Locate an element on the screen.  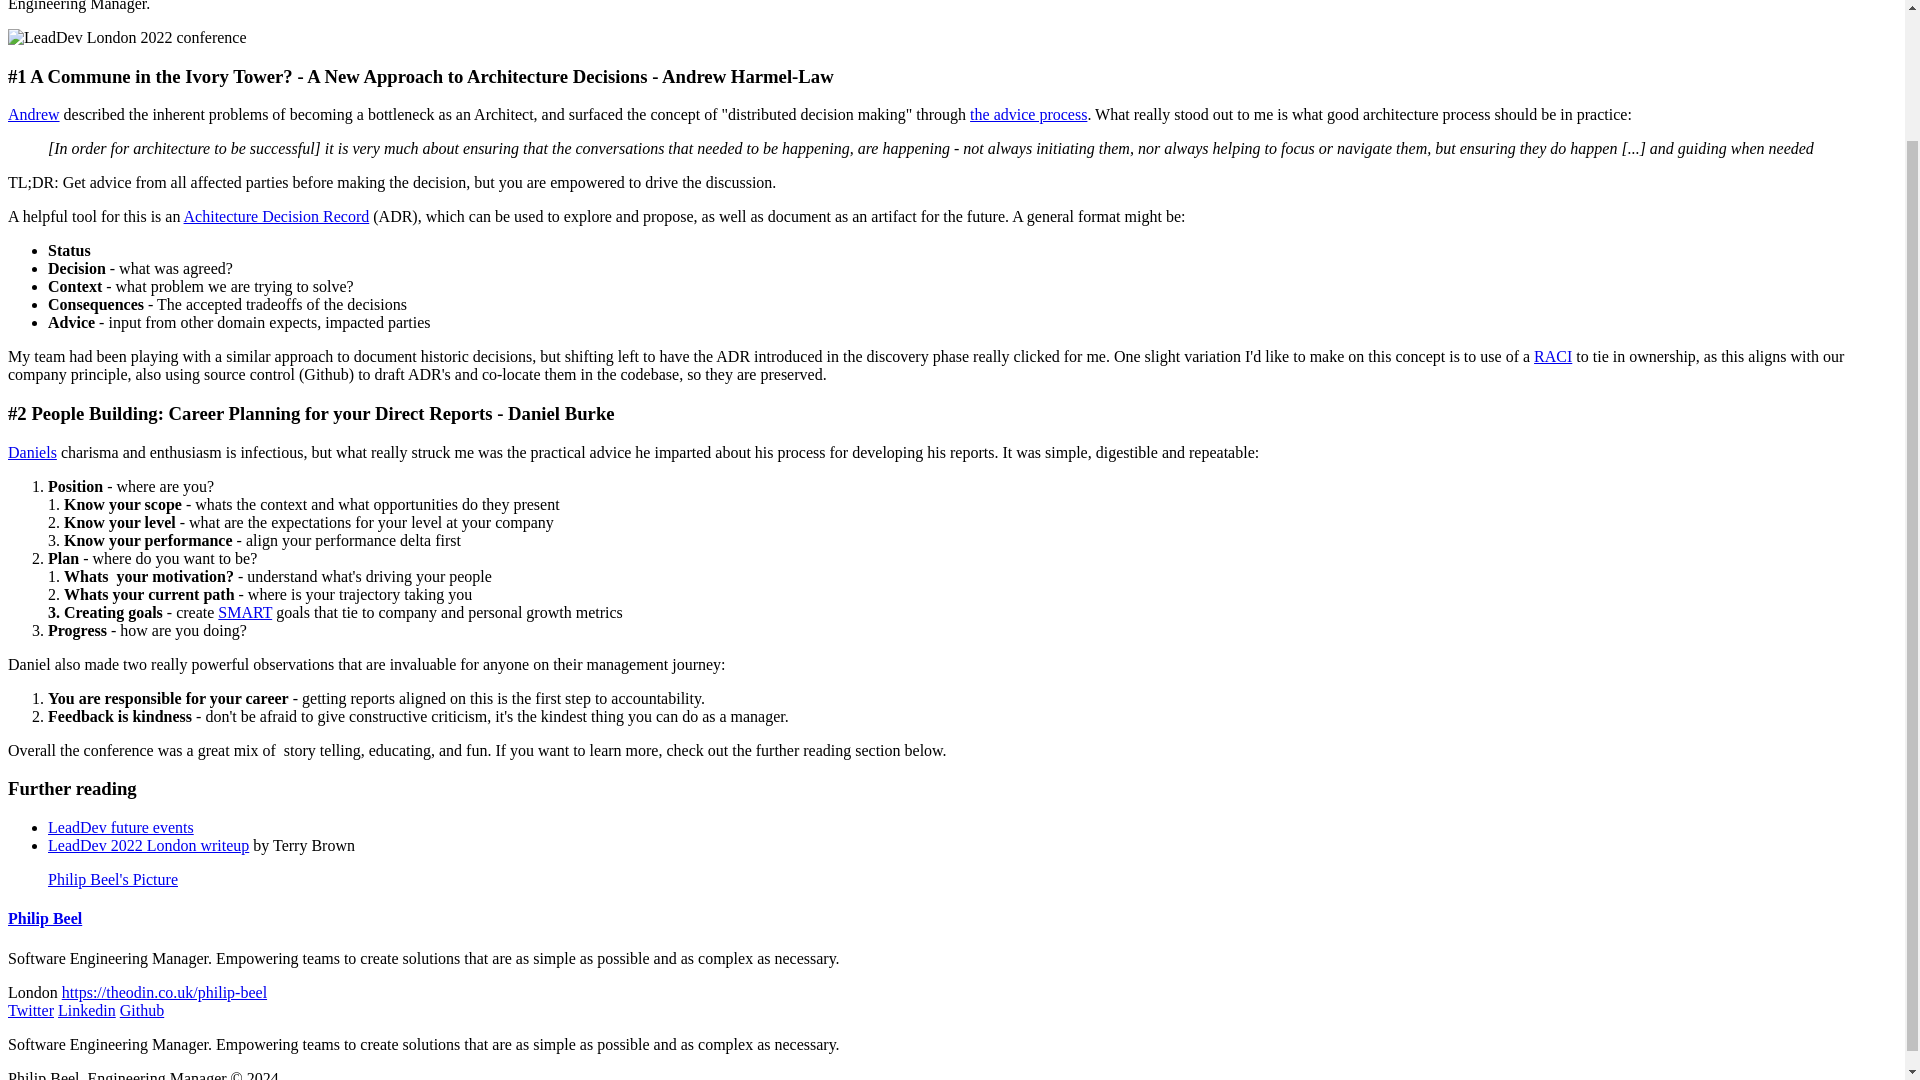
Daniels is located at coordinates (32, 452).